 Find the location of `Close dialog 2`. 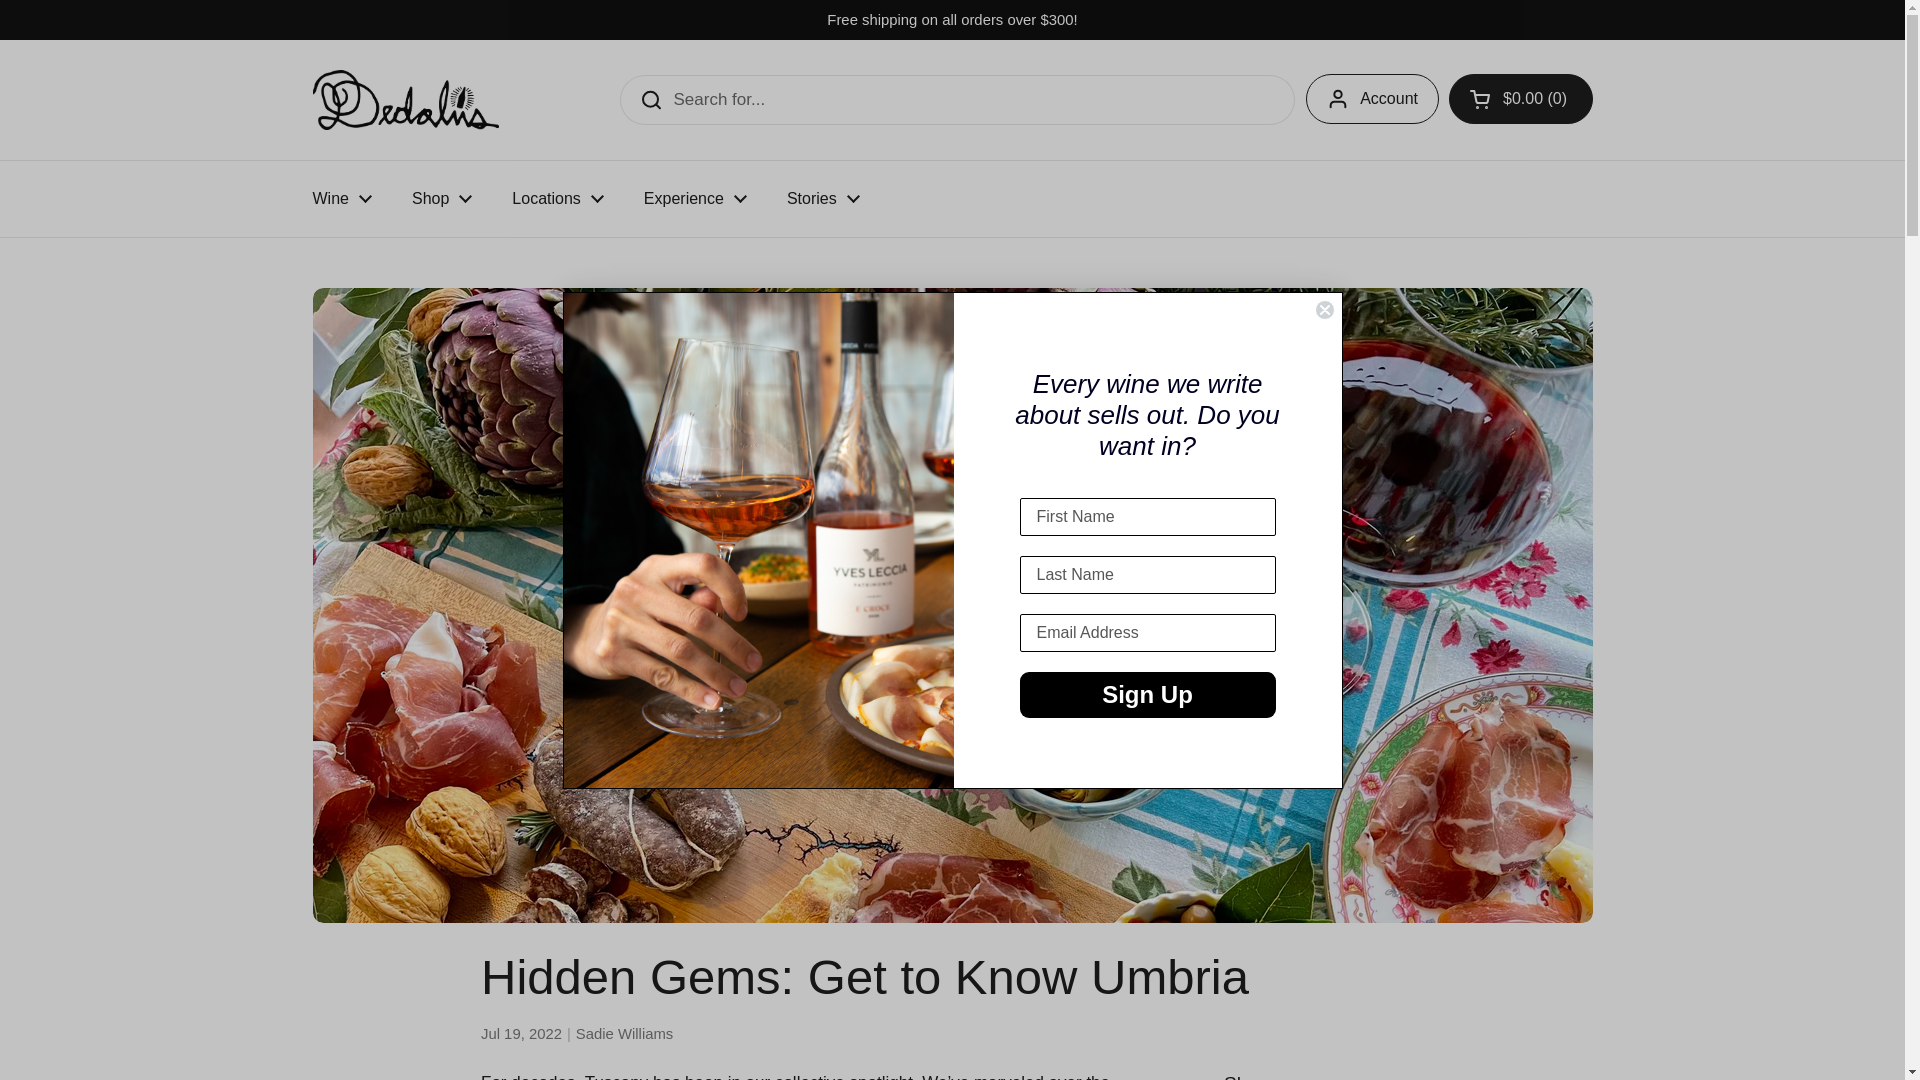

Close dialog 2 is located at coordinates (1324, 310).